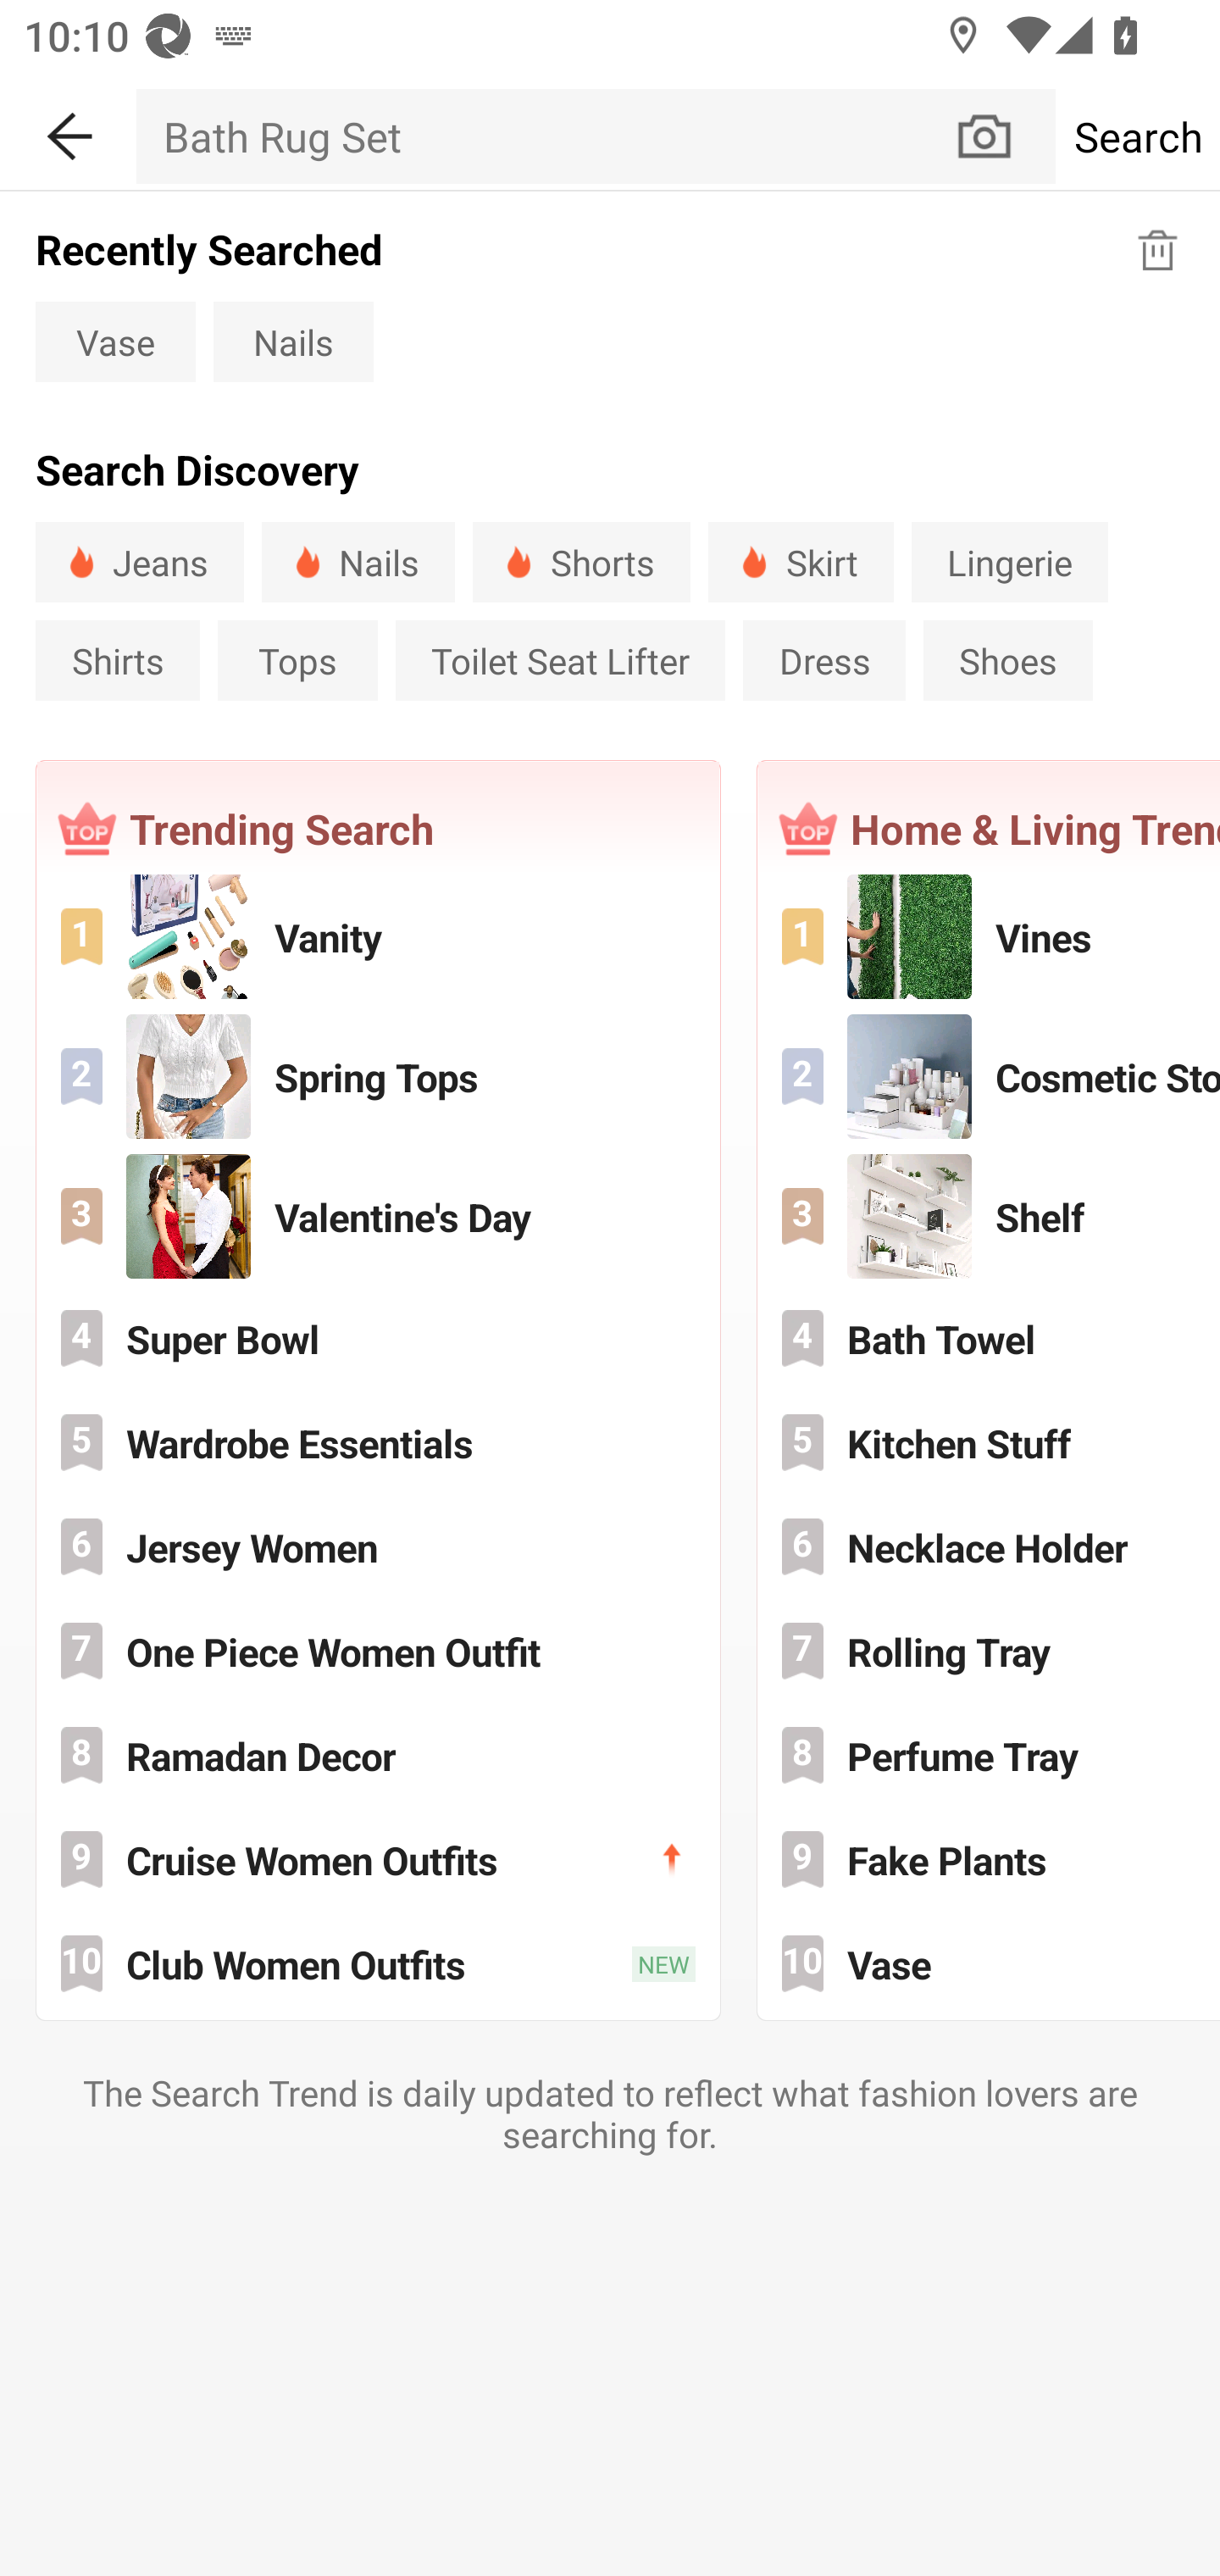  Describe the element at coordinates (378, 1964) in the screenshot. I see `Club Women Outfits 10 Club Women Outfits NEW` at that location.